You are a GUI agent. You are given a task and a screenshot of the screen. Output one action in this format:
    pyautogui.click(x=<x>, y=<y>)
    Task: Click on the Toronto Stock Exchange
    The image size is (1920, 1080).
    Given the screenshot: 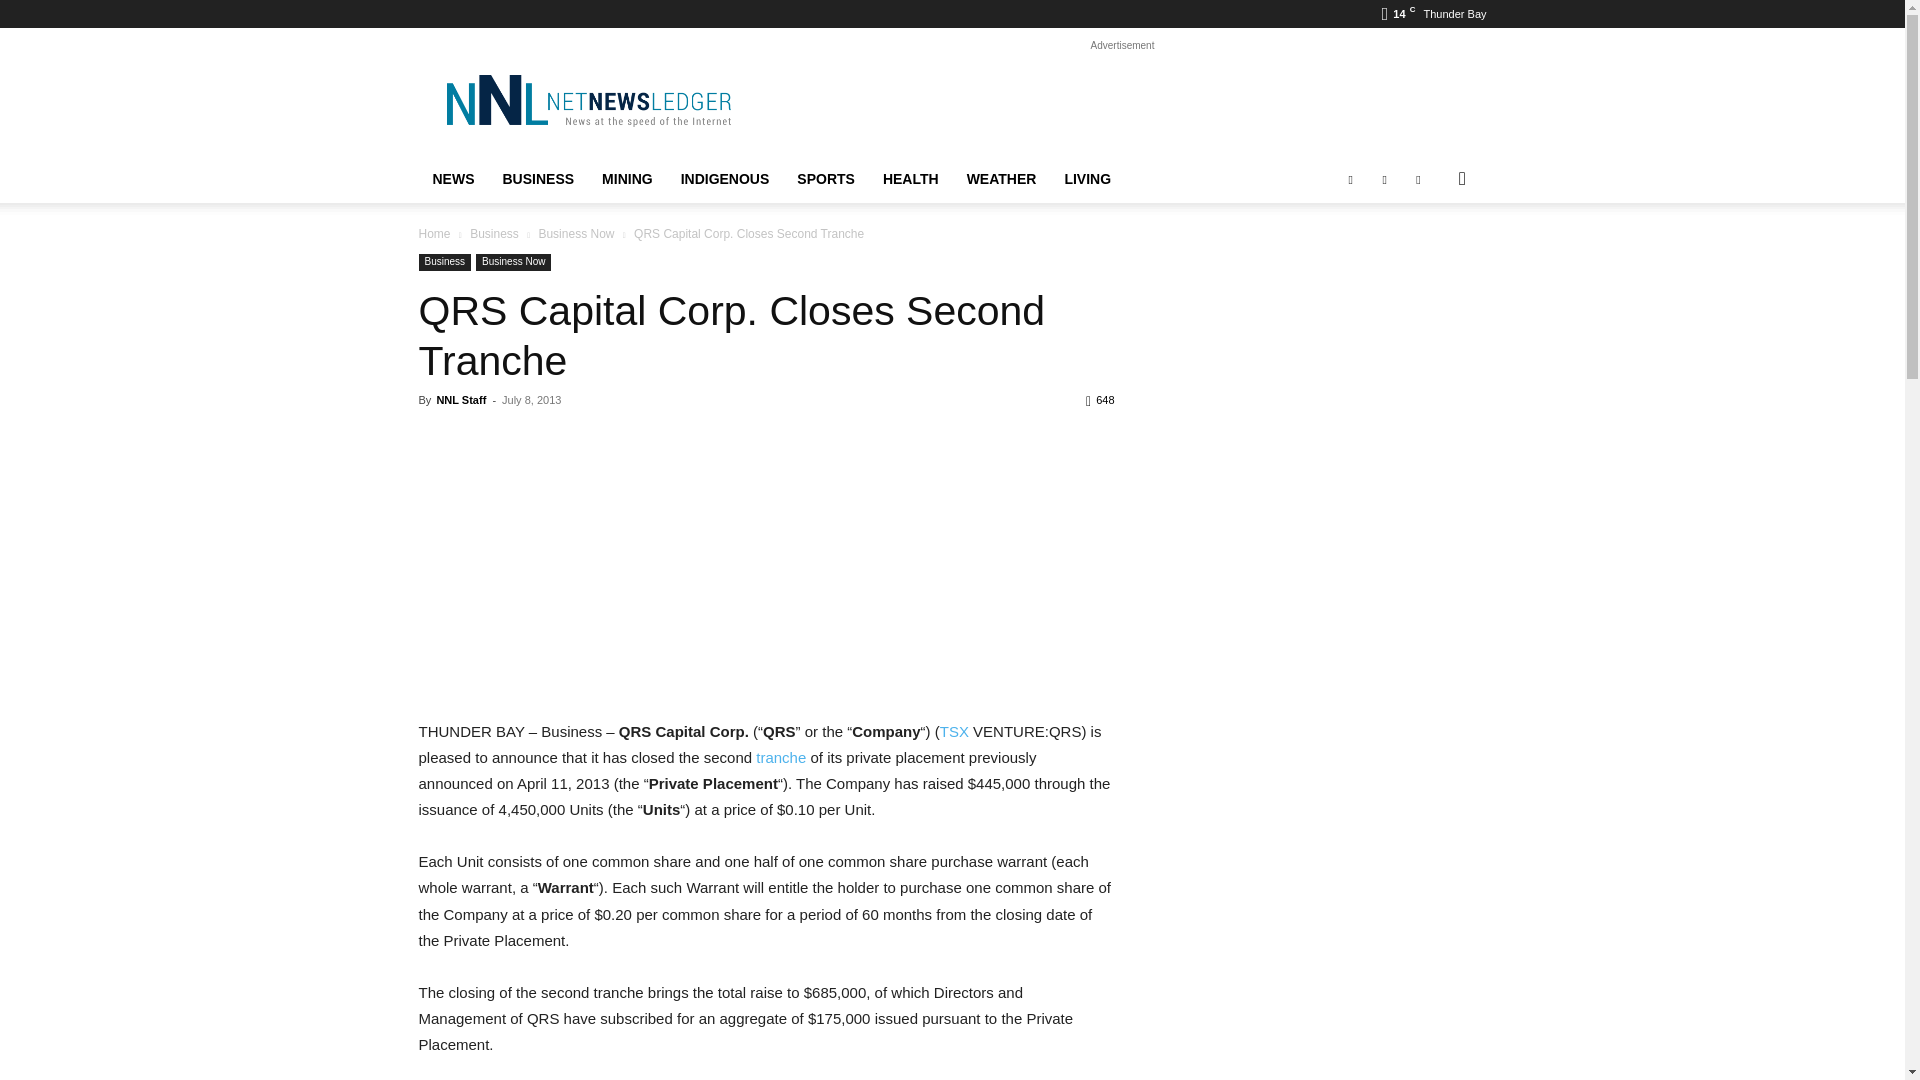 What is the action you would take?
    pyautogui.click(x=954, y=730)
    